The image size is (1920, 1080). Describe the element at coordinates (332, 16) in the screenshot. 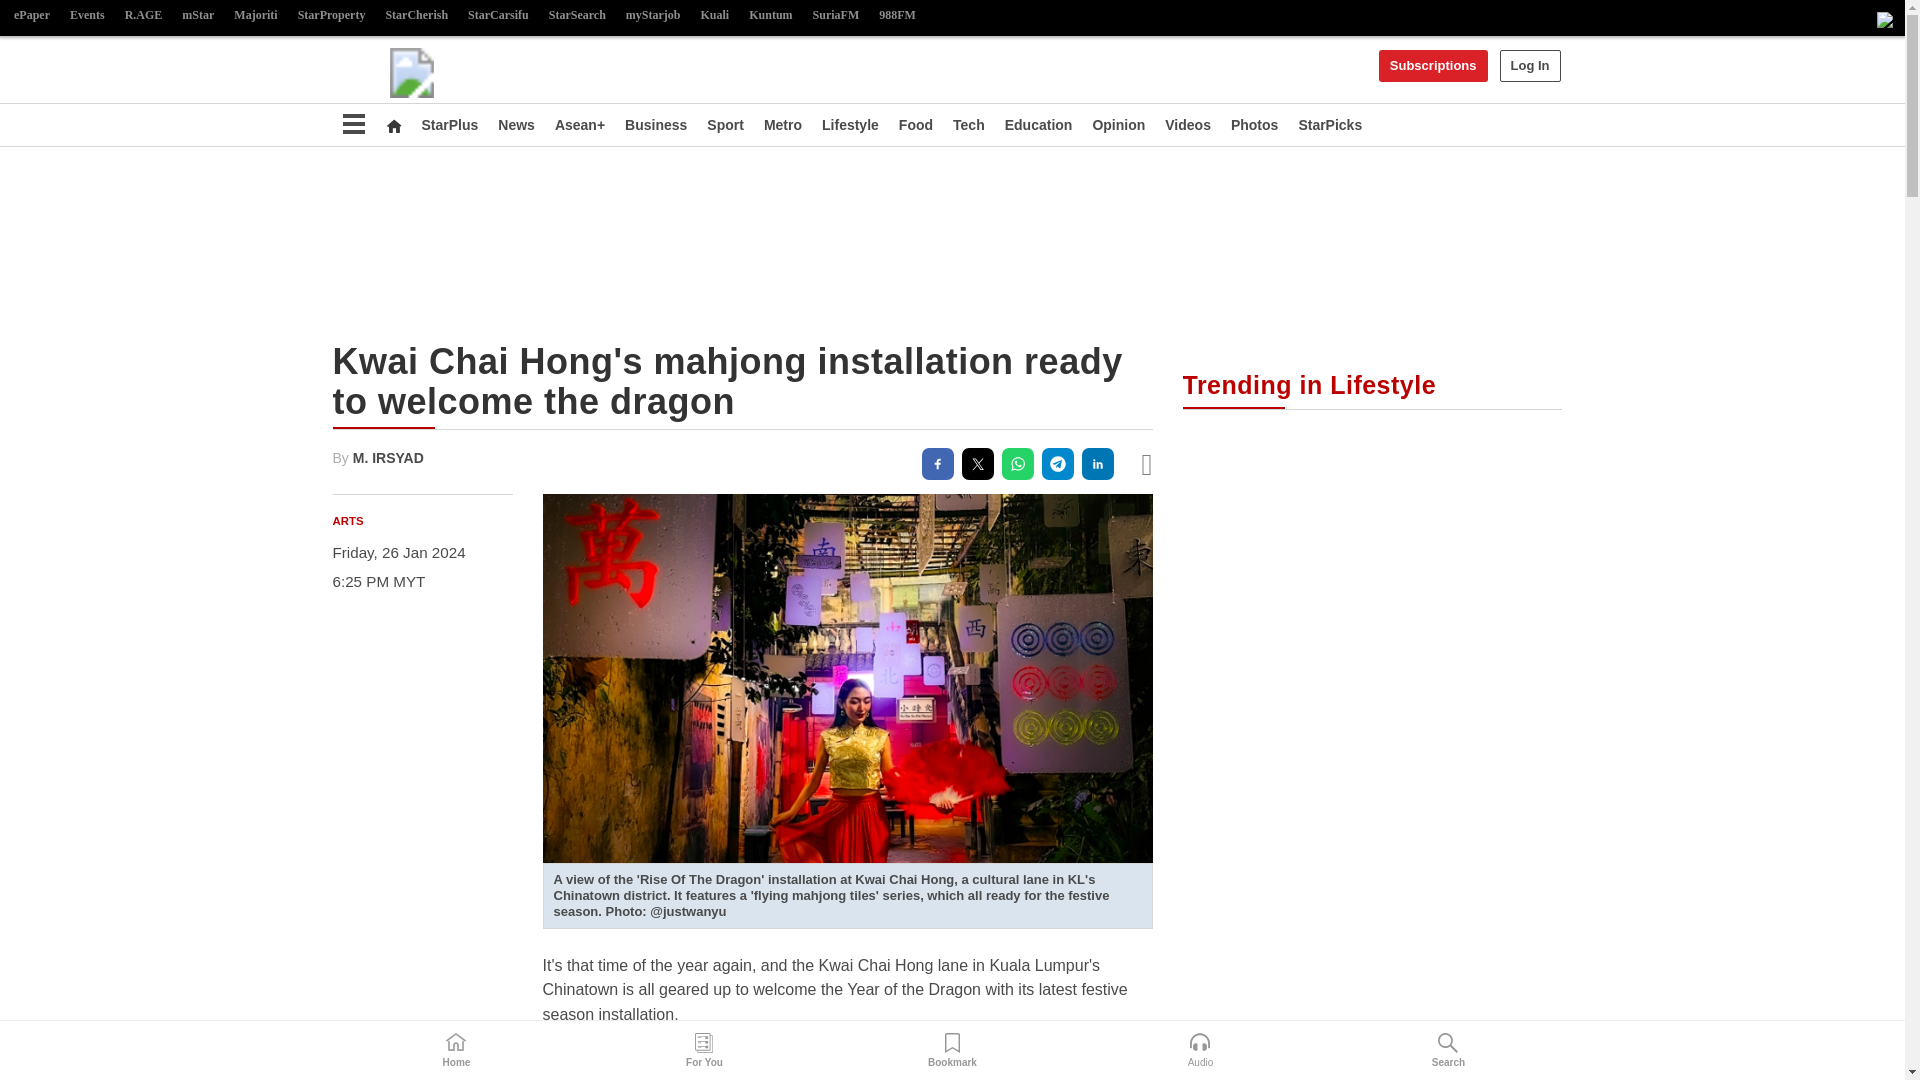

I see `StarProperty` at that location.